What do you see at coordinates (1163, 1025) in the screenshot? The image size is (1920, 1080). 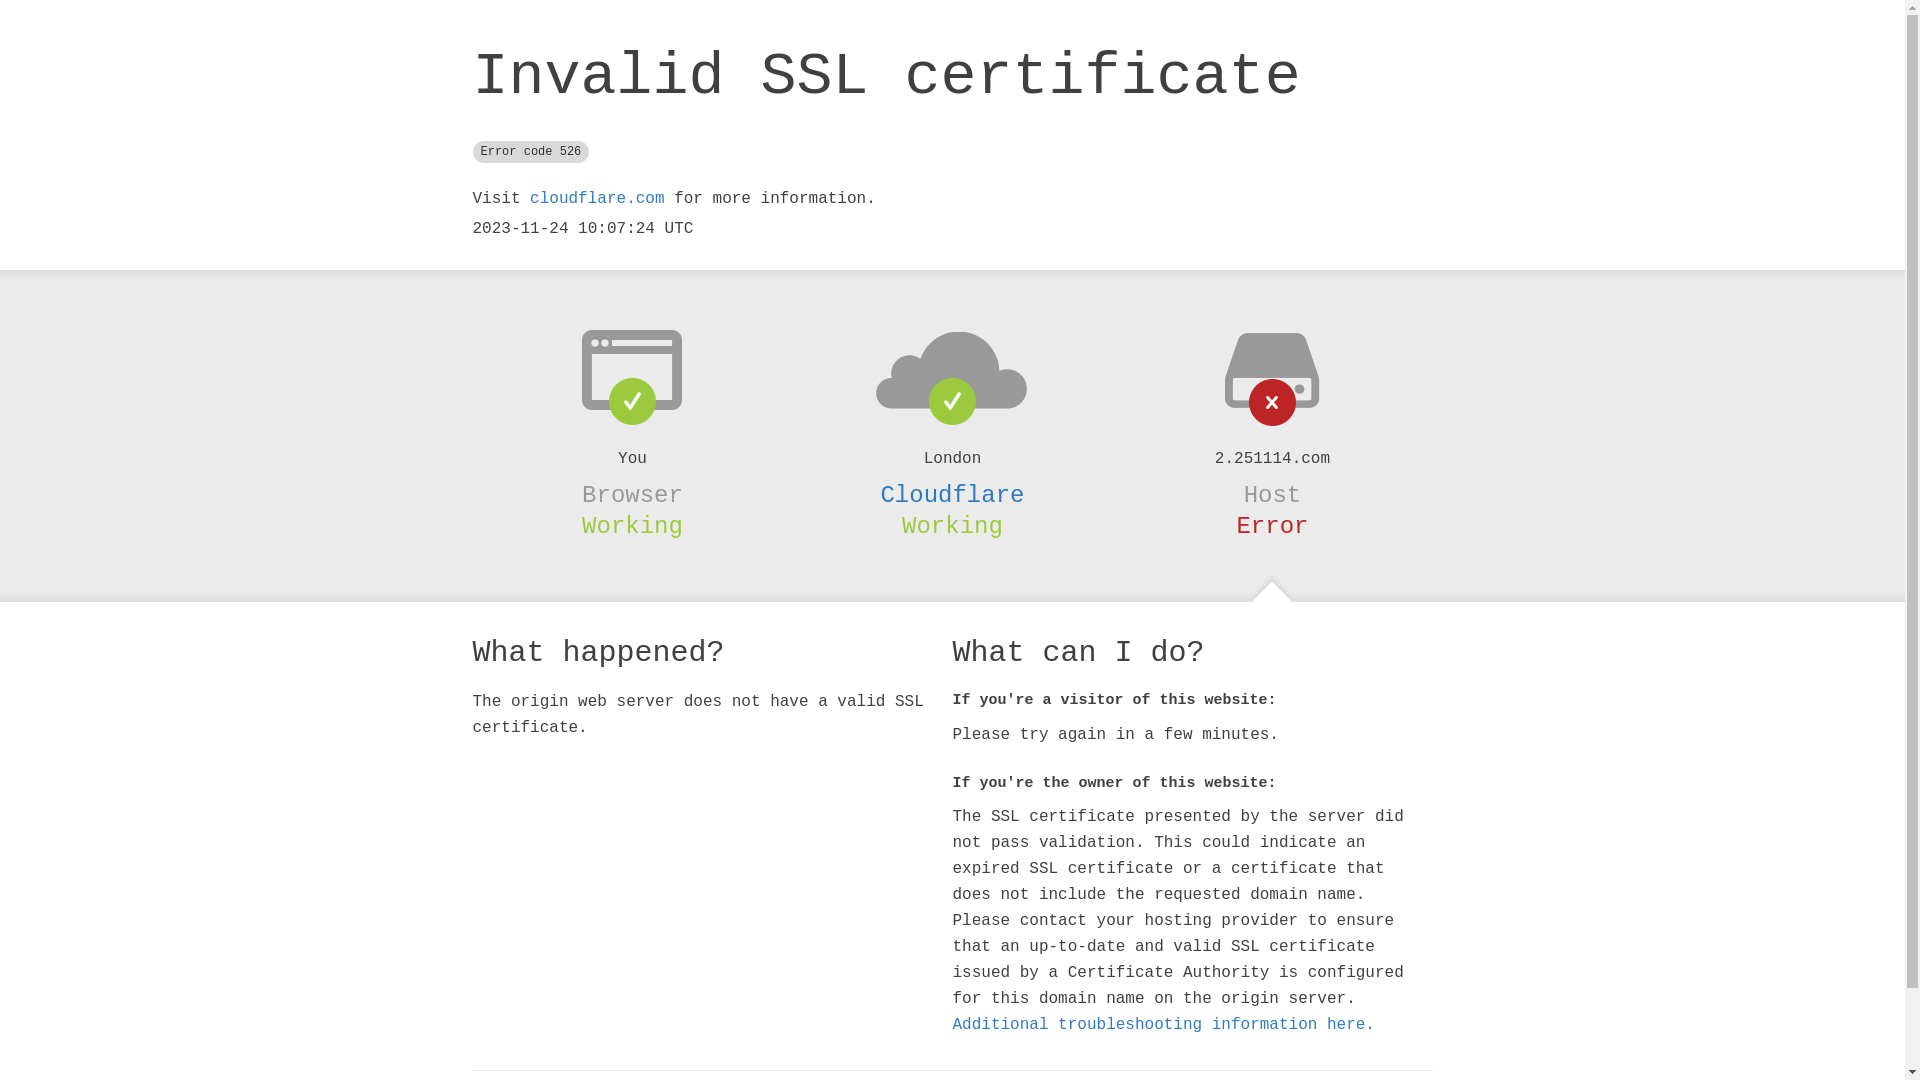 I see `Additional troubleshooting information here.` at bounding box center [1163, 1025].